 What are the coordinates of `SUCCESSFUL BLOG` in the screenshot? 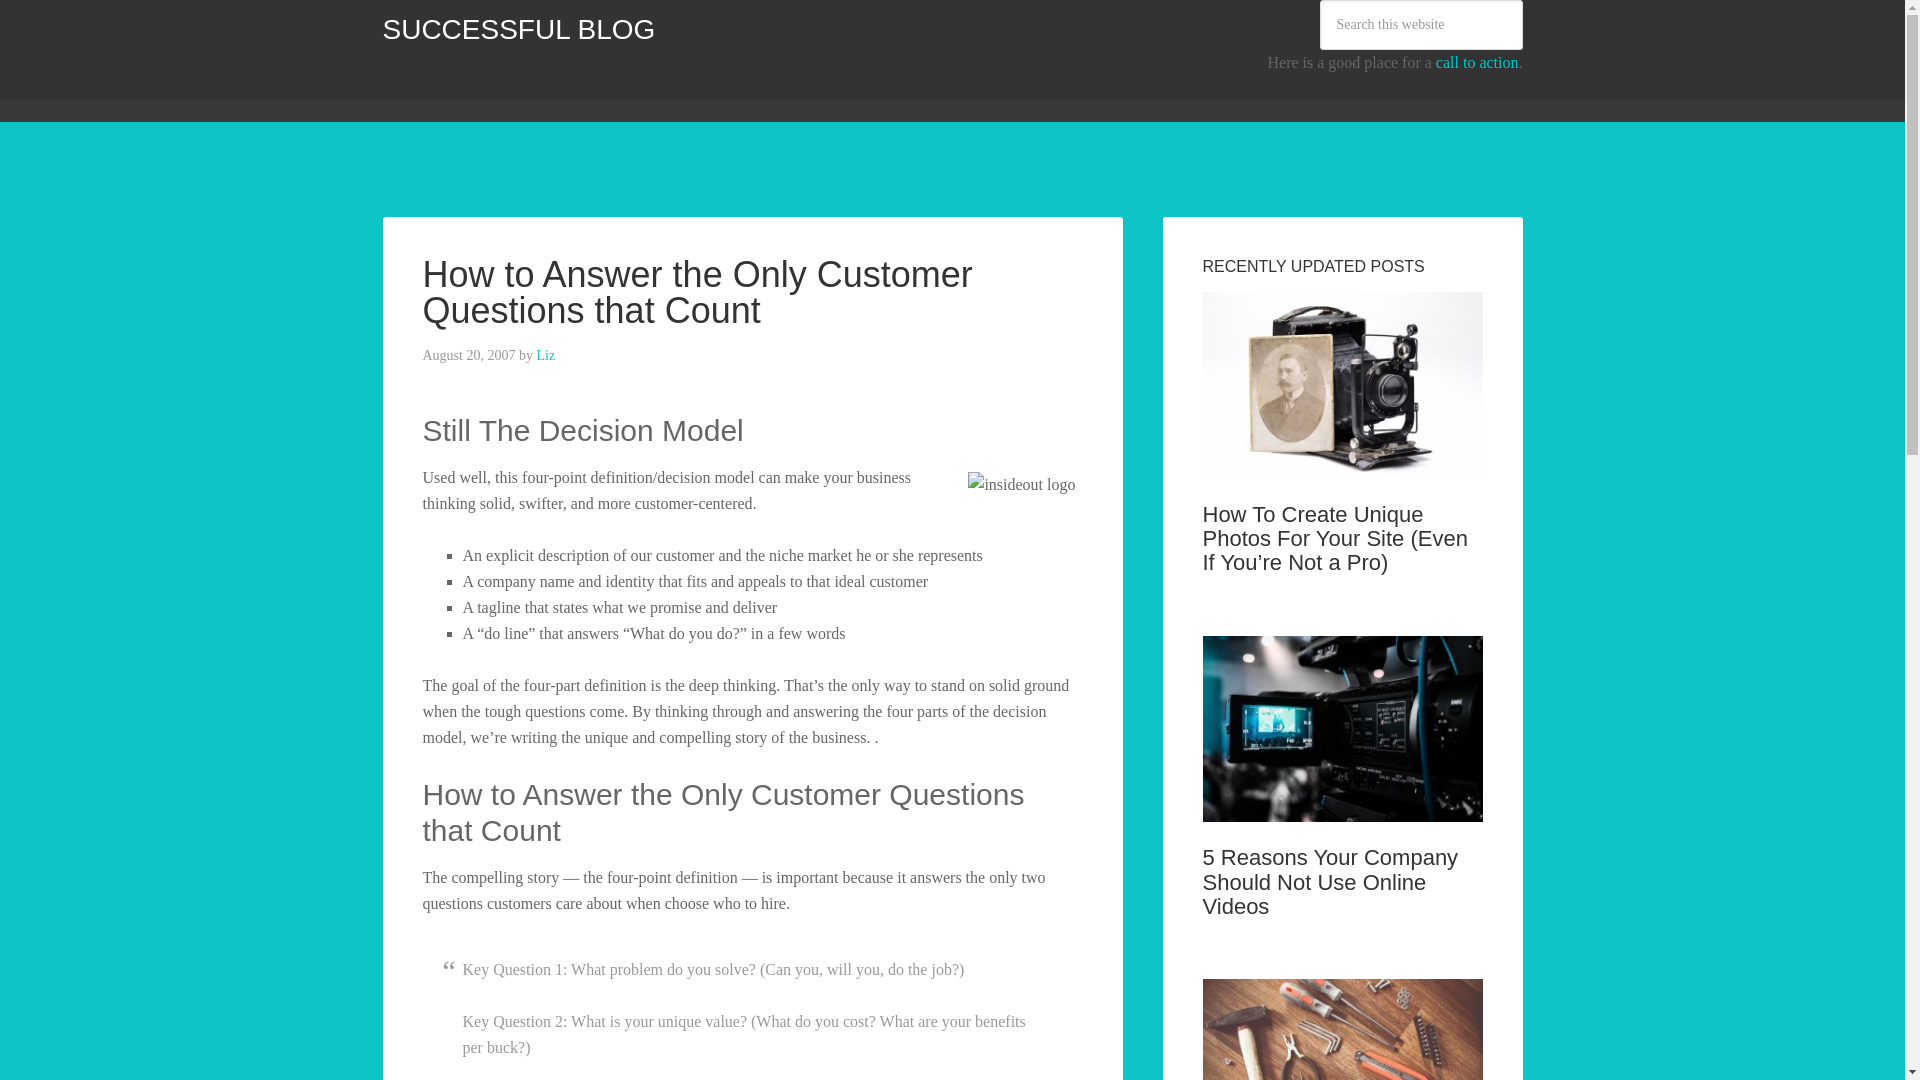 It's located at (518, 30).